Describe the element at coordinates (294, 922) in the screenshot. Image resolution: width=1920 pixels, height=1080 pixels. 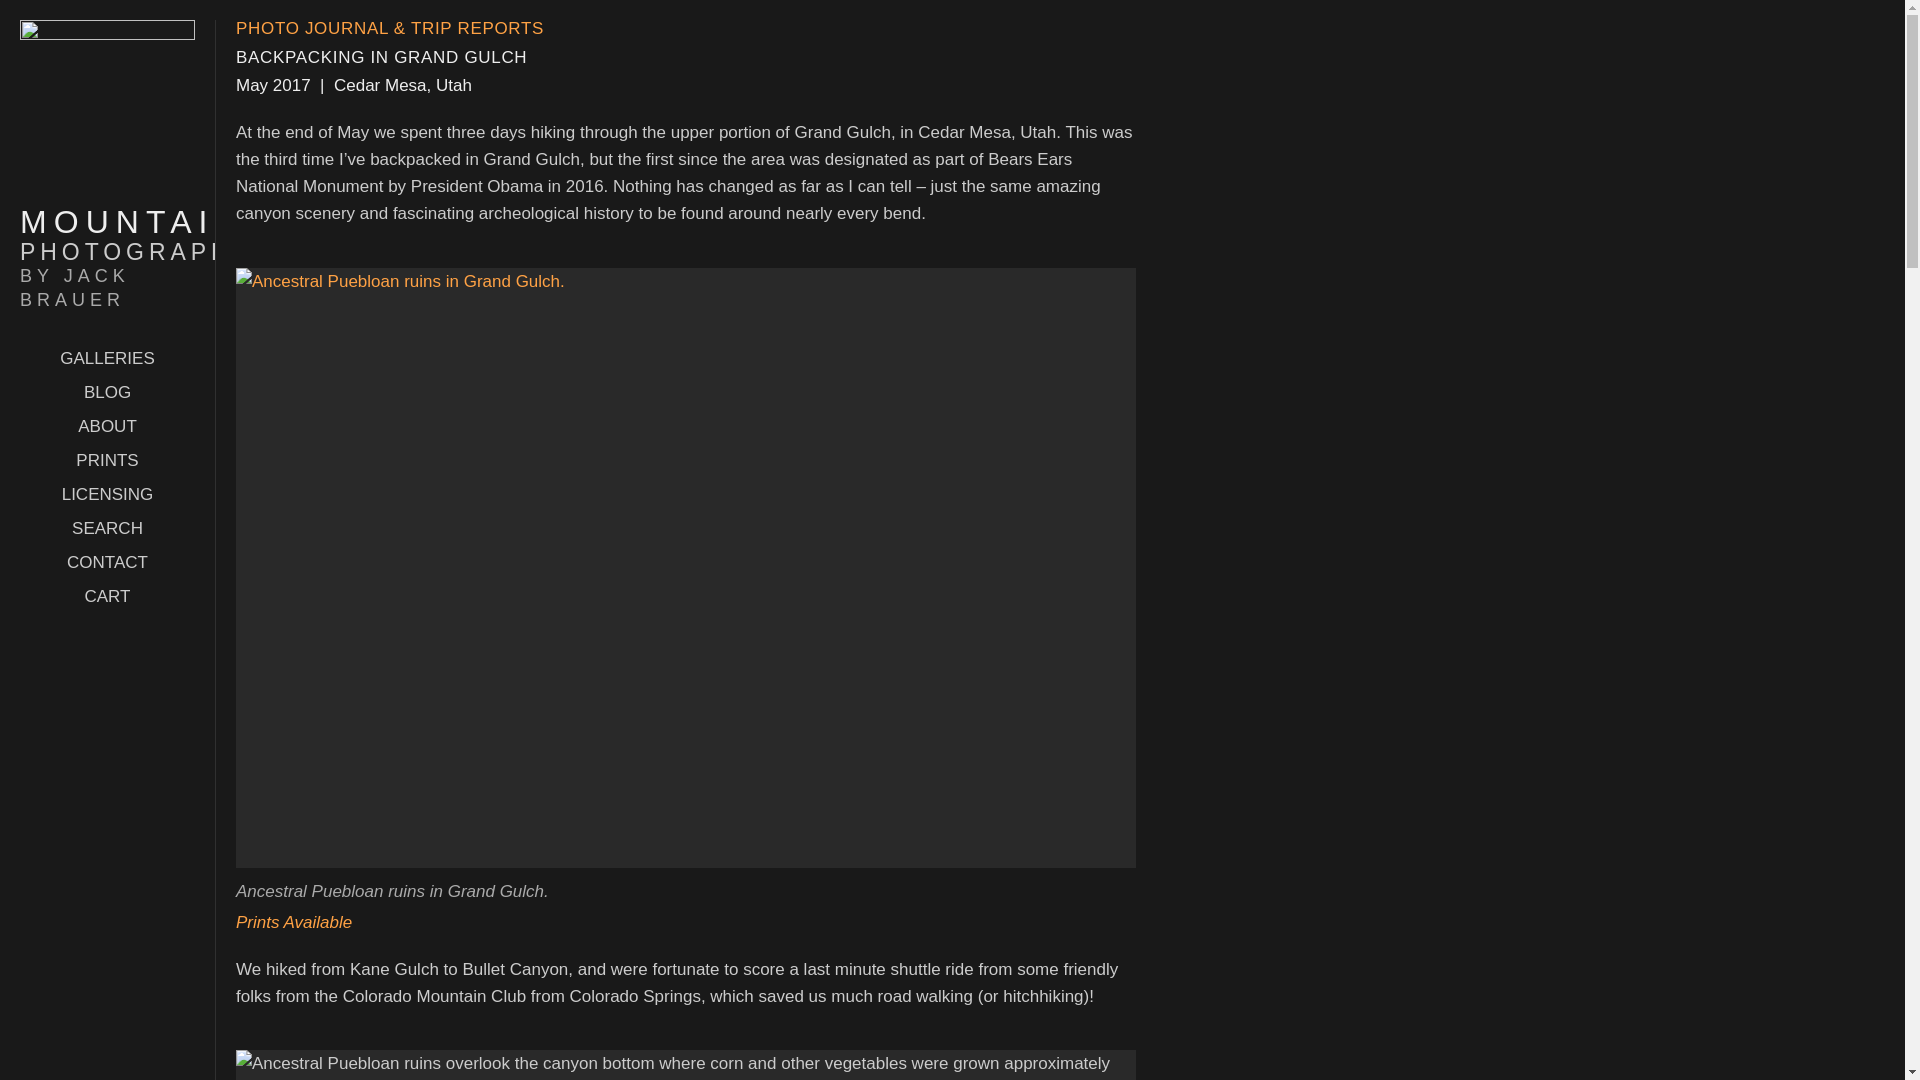
I see `Prints Available` at that location.